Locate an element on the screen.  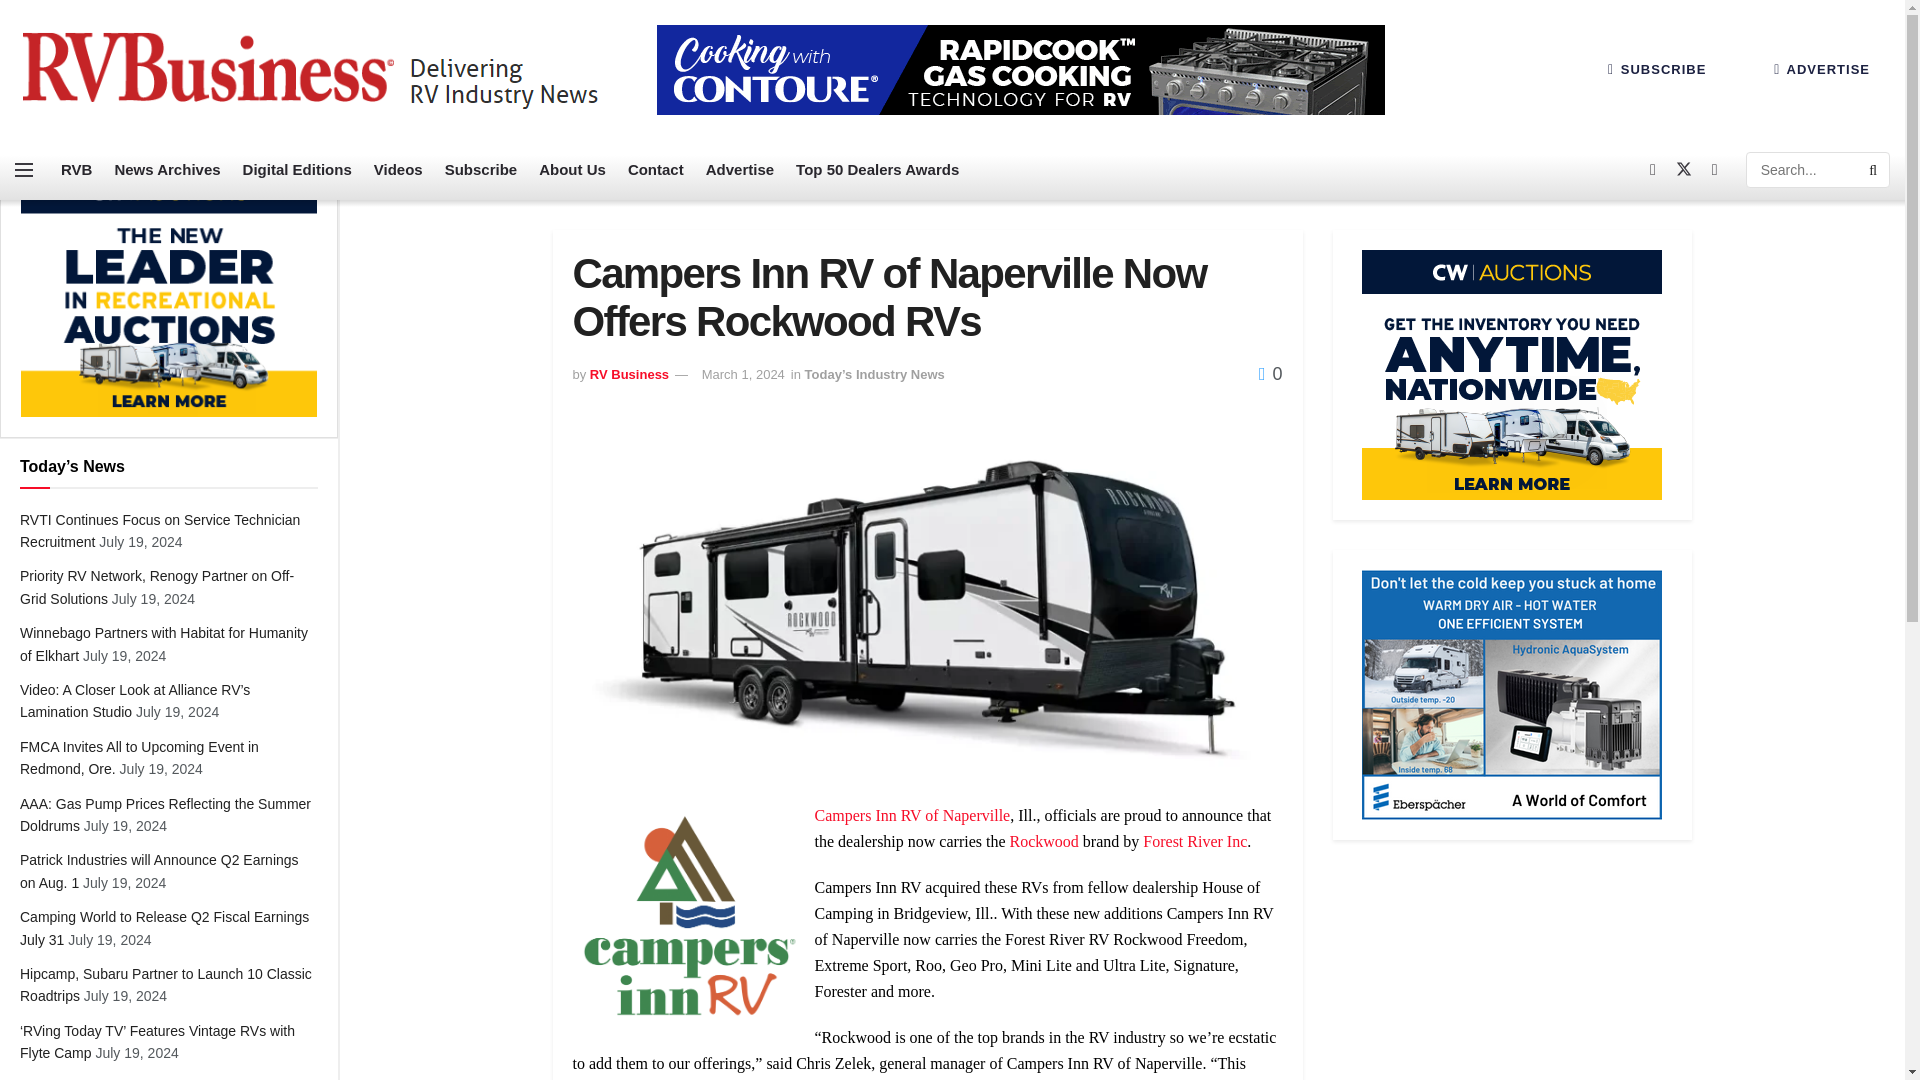
Camping World to Release Q2 Fiscal Earnings July 31 is located at coordinates (164, 928).